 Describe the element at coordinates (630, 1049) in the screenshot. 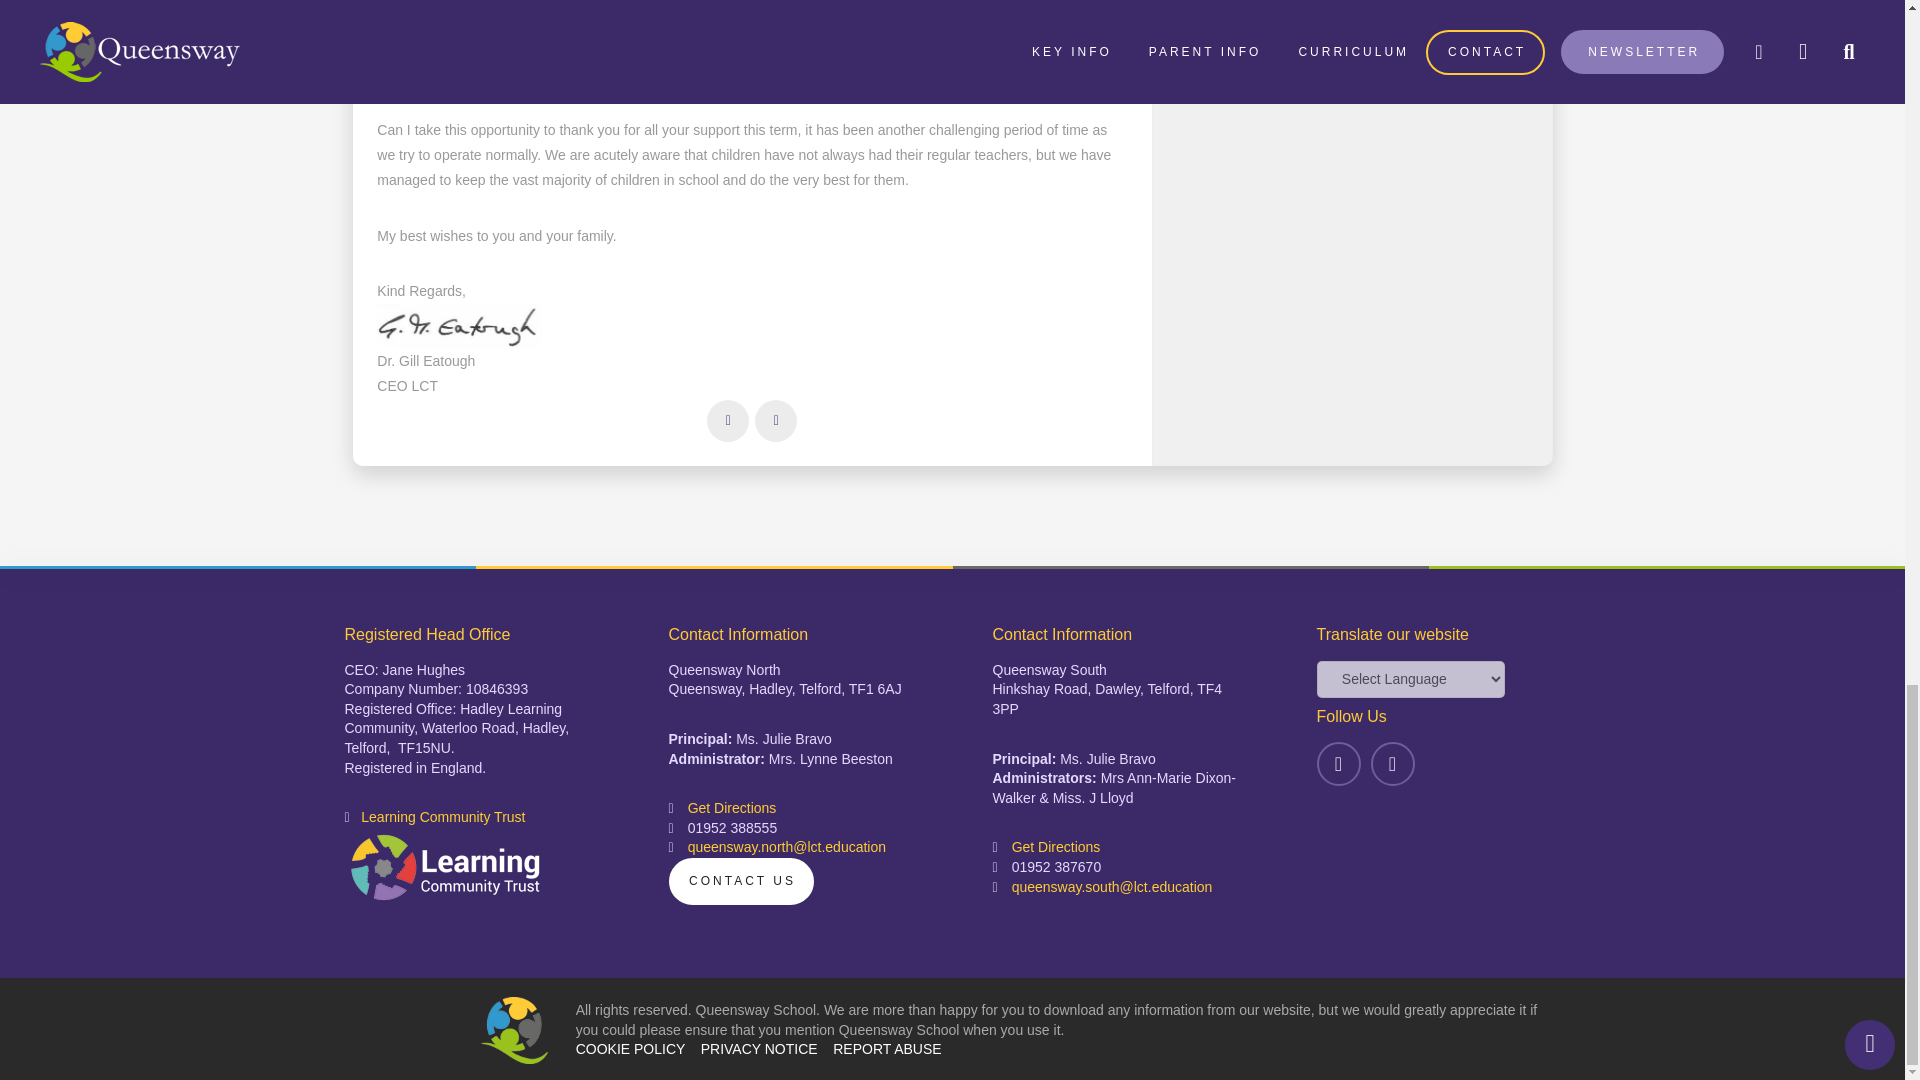

I see `COOKIE POLICY` at that location.